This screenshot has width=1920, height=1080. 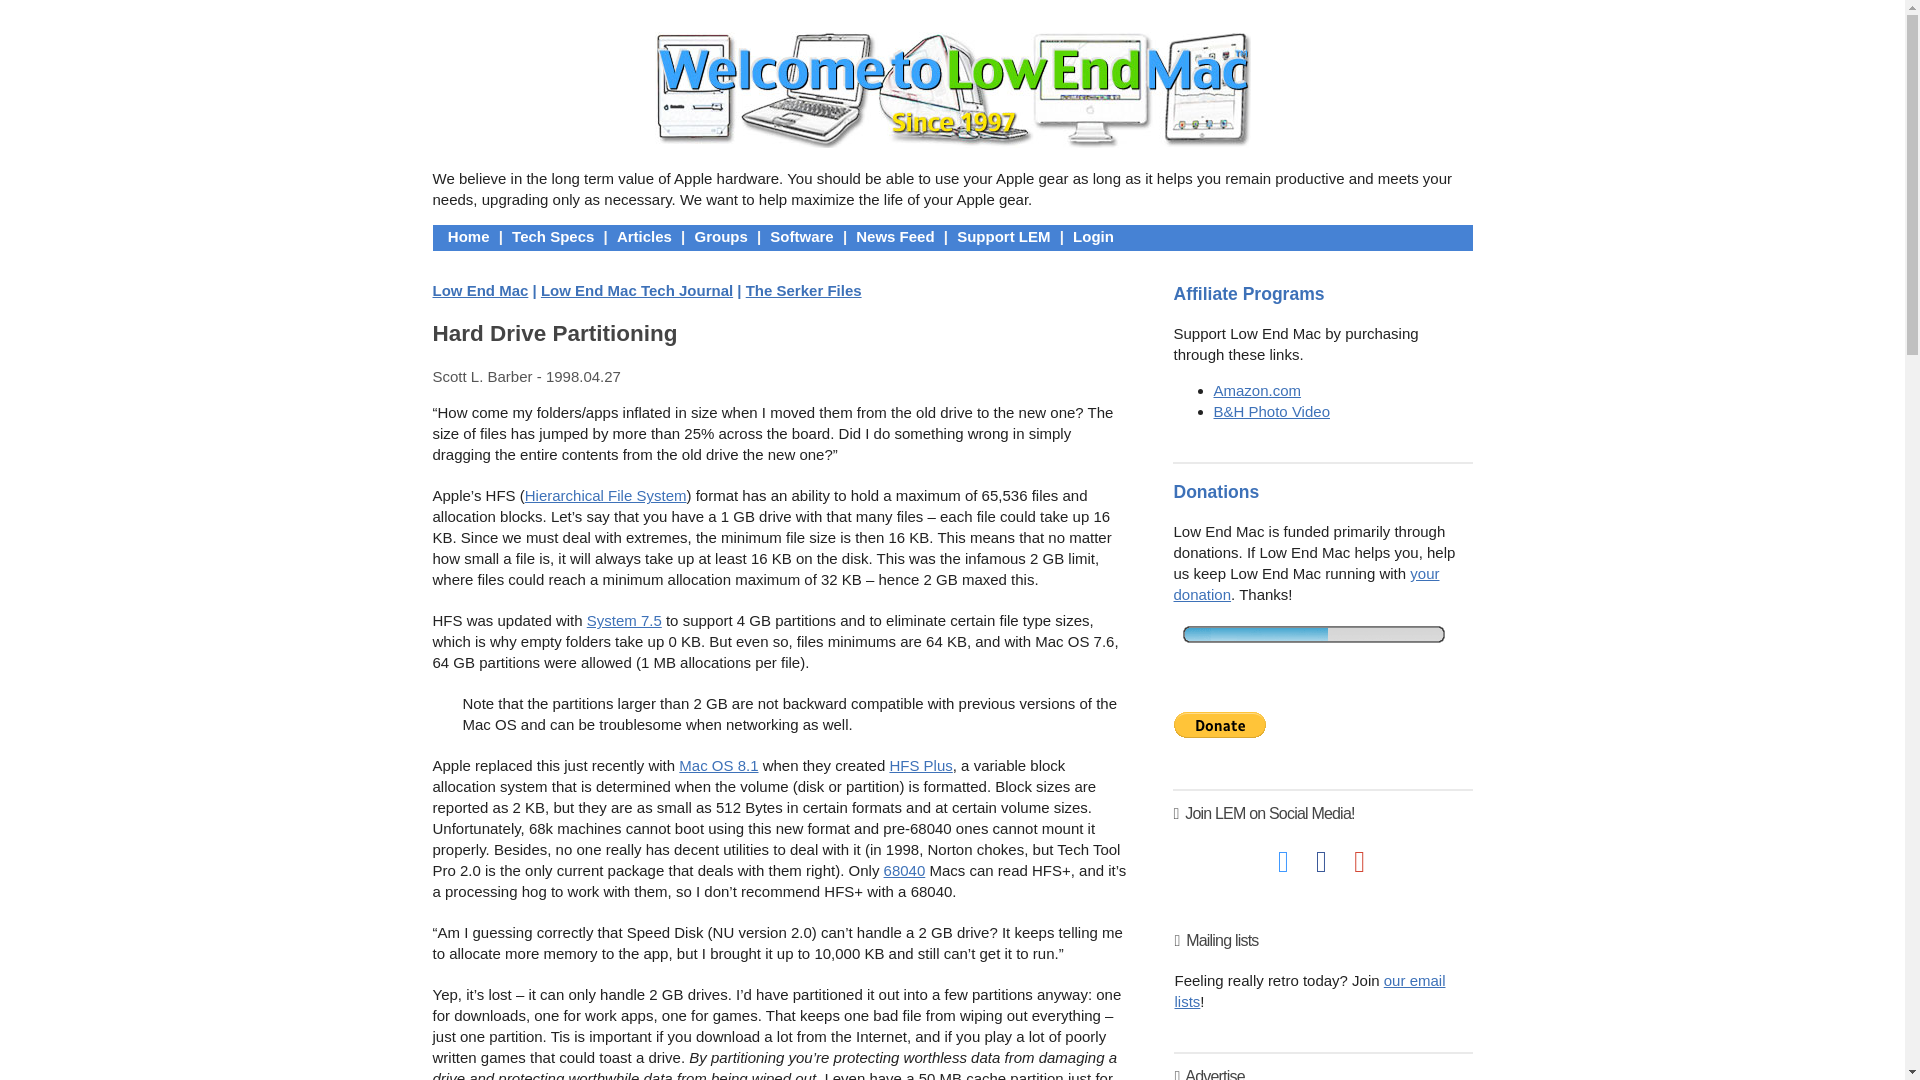 What do you see at coordinates (1257, 390) in the screenshot?
I see `Amazon` at bounding box center [1257, 390].